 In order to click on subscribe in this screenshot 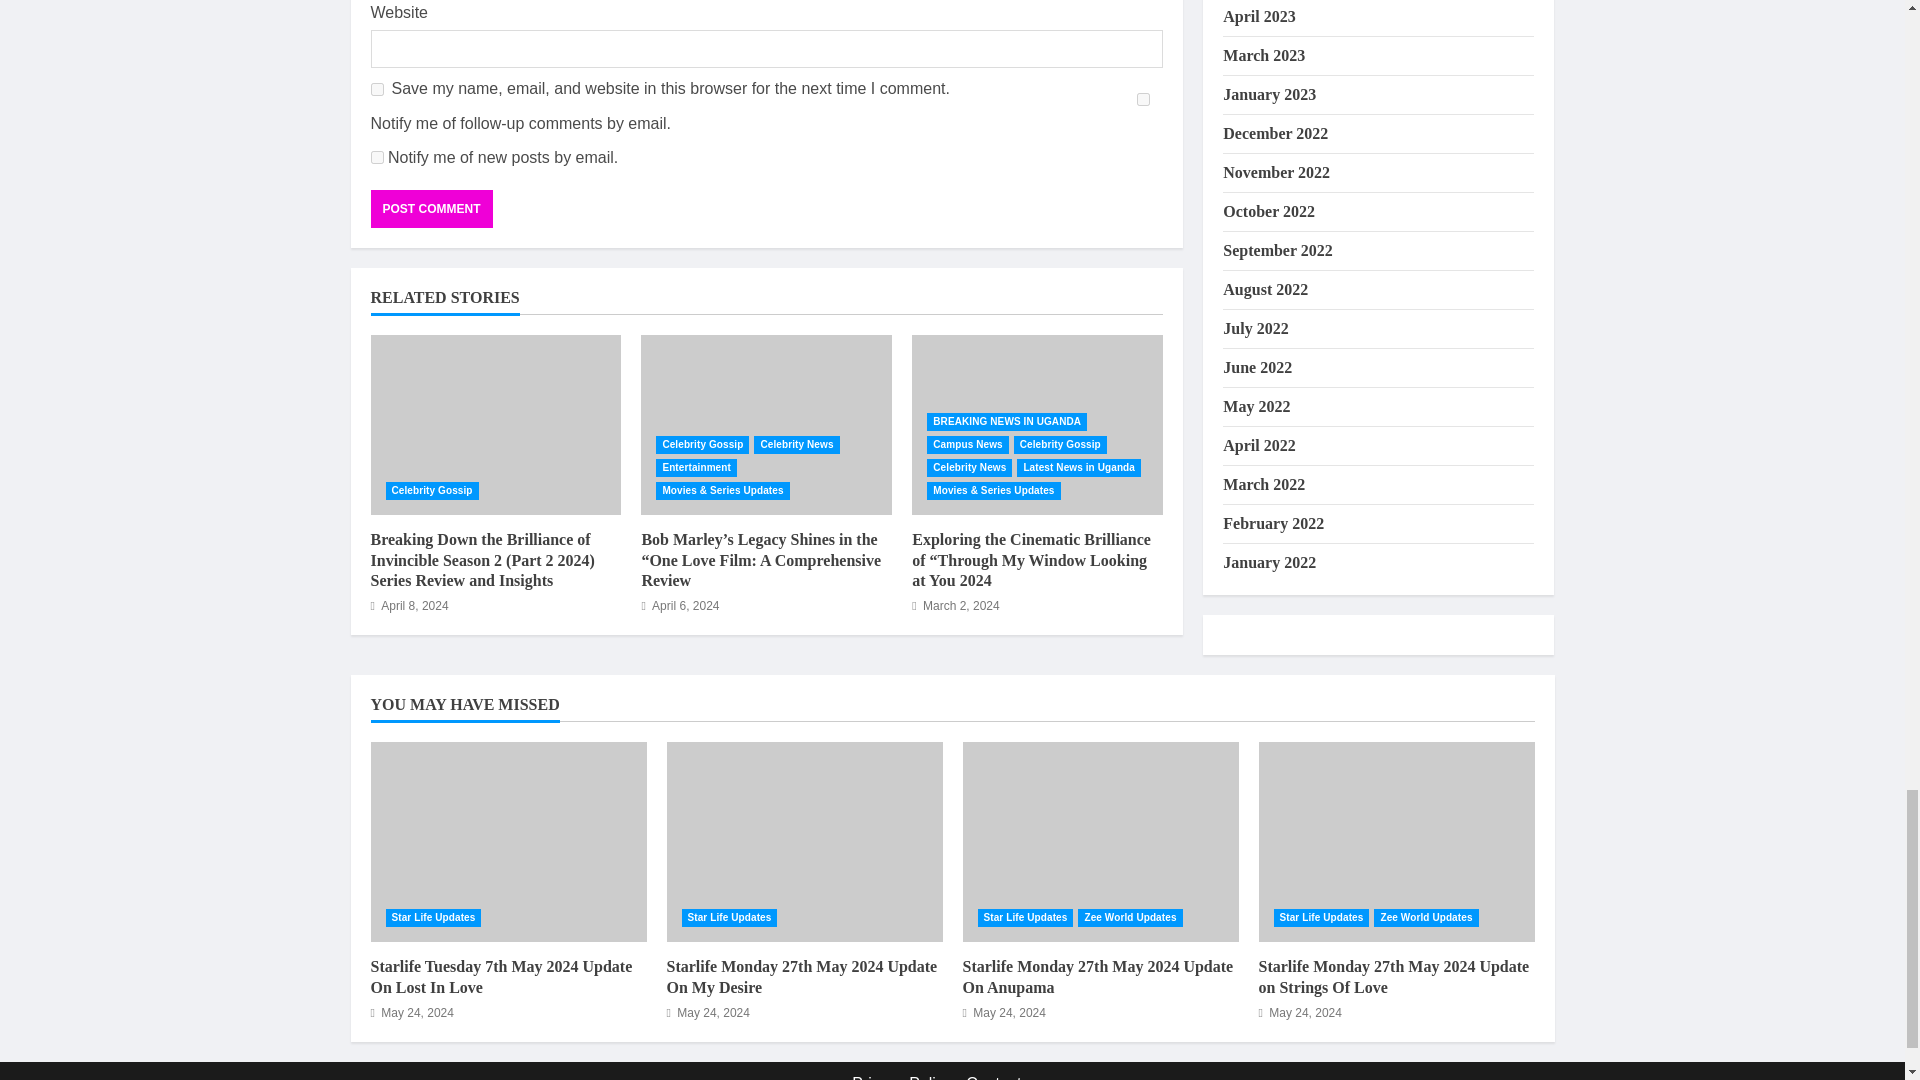, I will do `click(376, 158)`.